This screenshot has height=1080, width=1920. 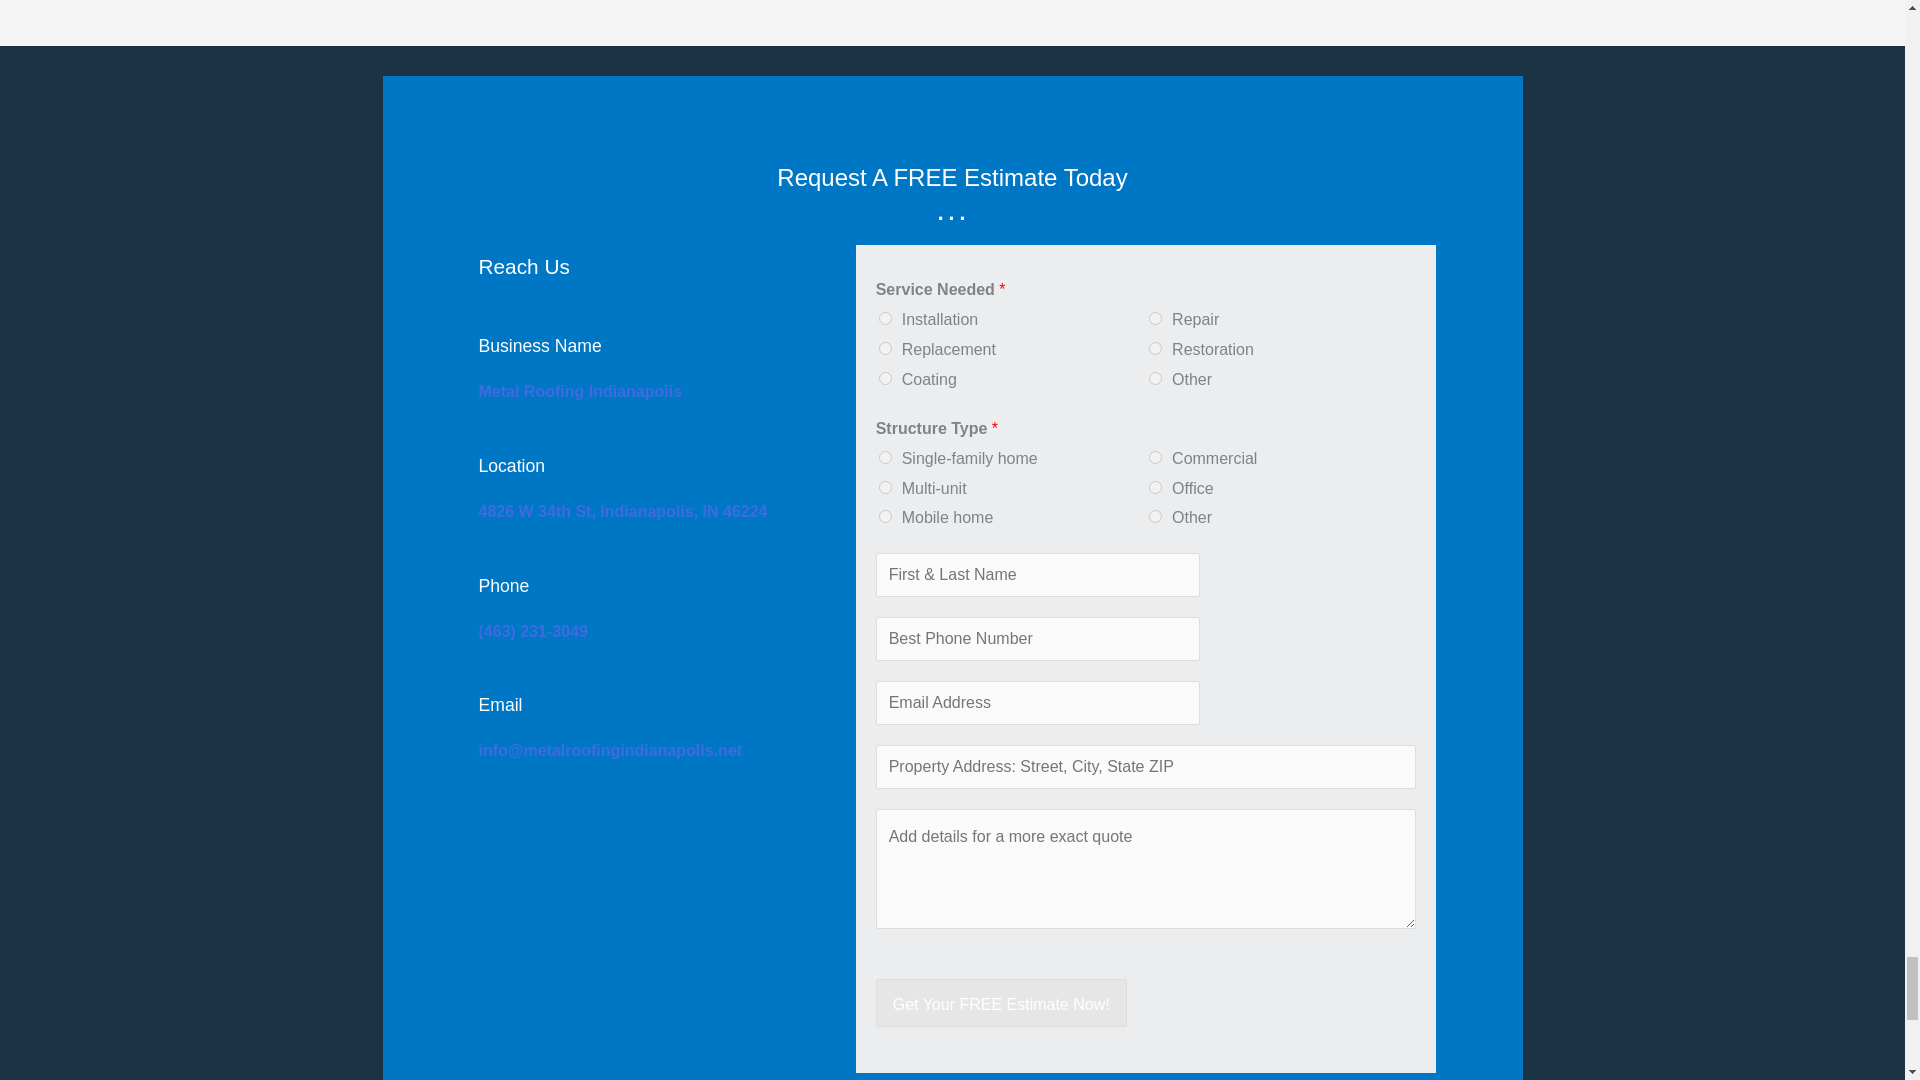 I want to click on Restoration, so click(x=1154, y=348).